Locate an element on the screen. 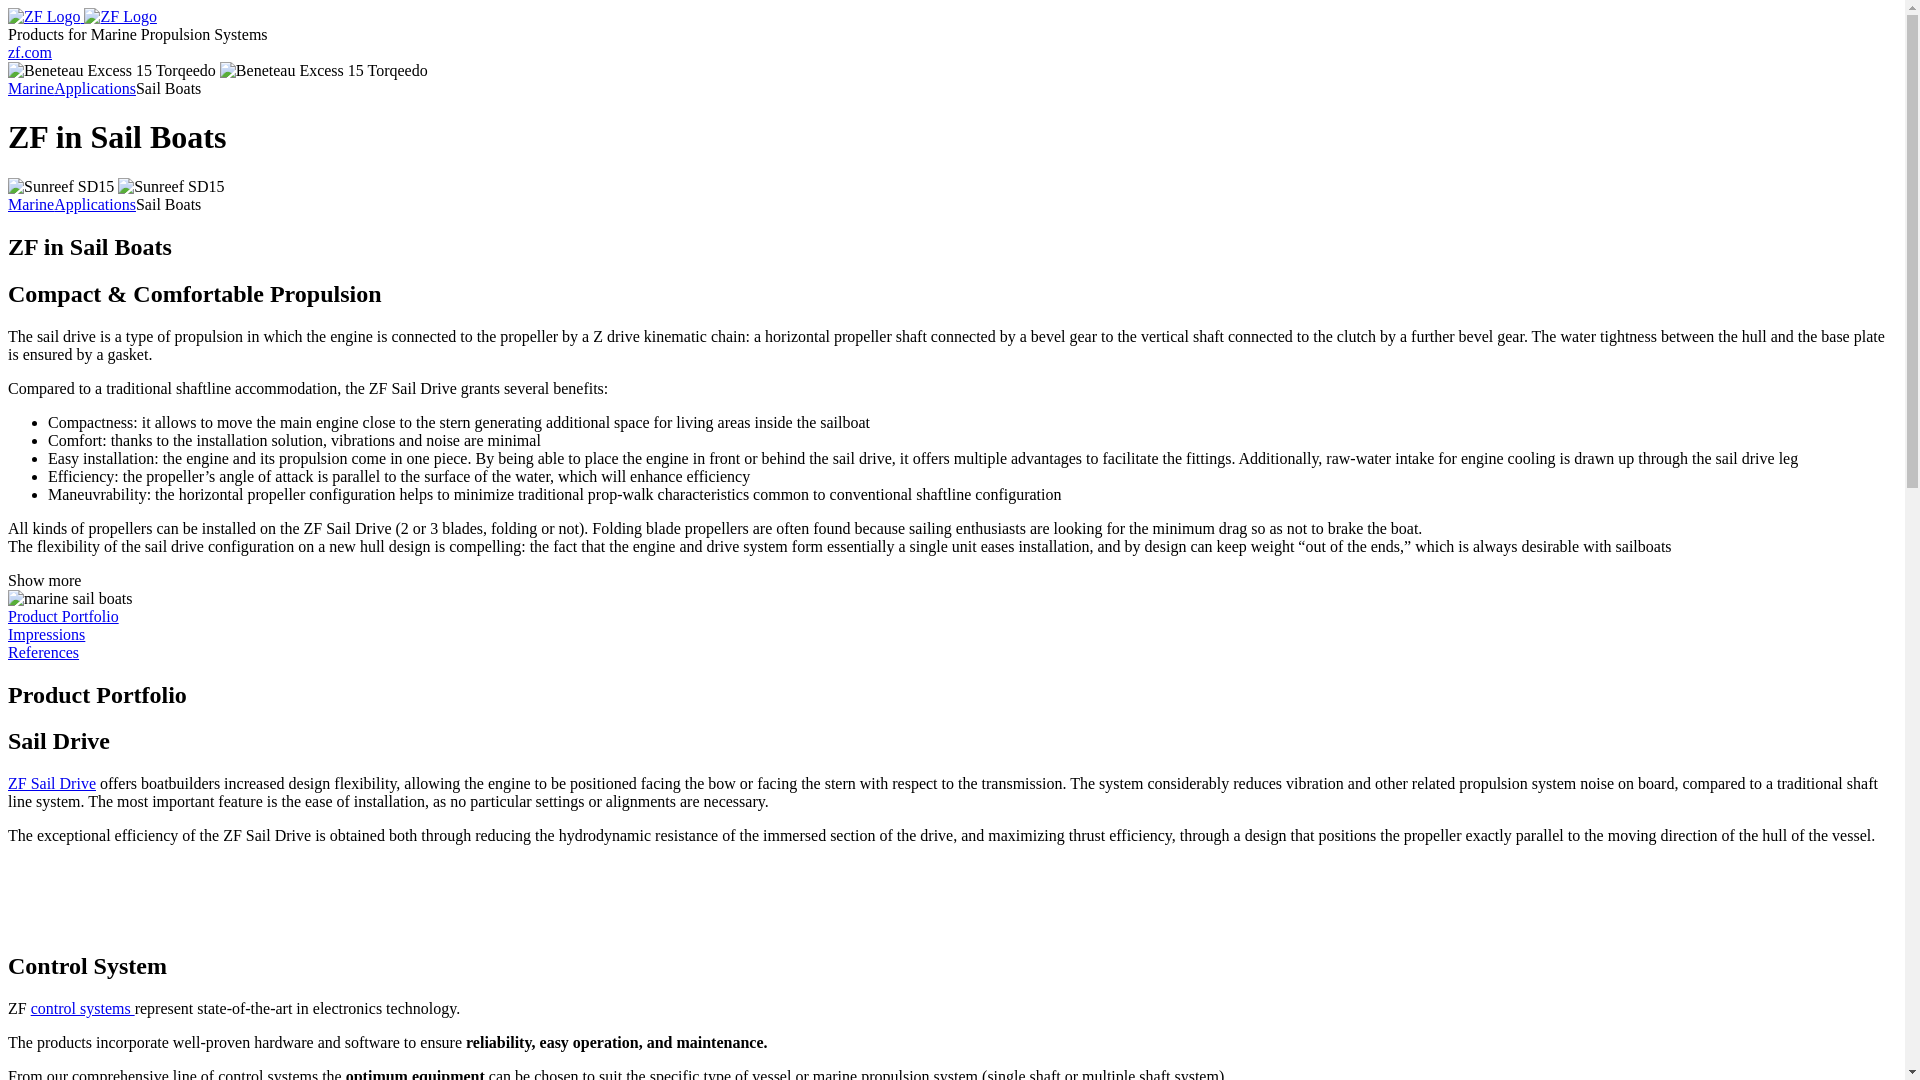  Marine is located at coordinates (30, 204).